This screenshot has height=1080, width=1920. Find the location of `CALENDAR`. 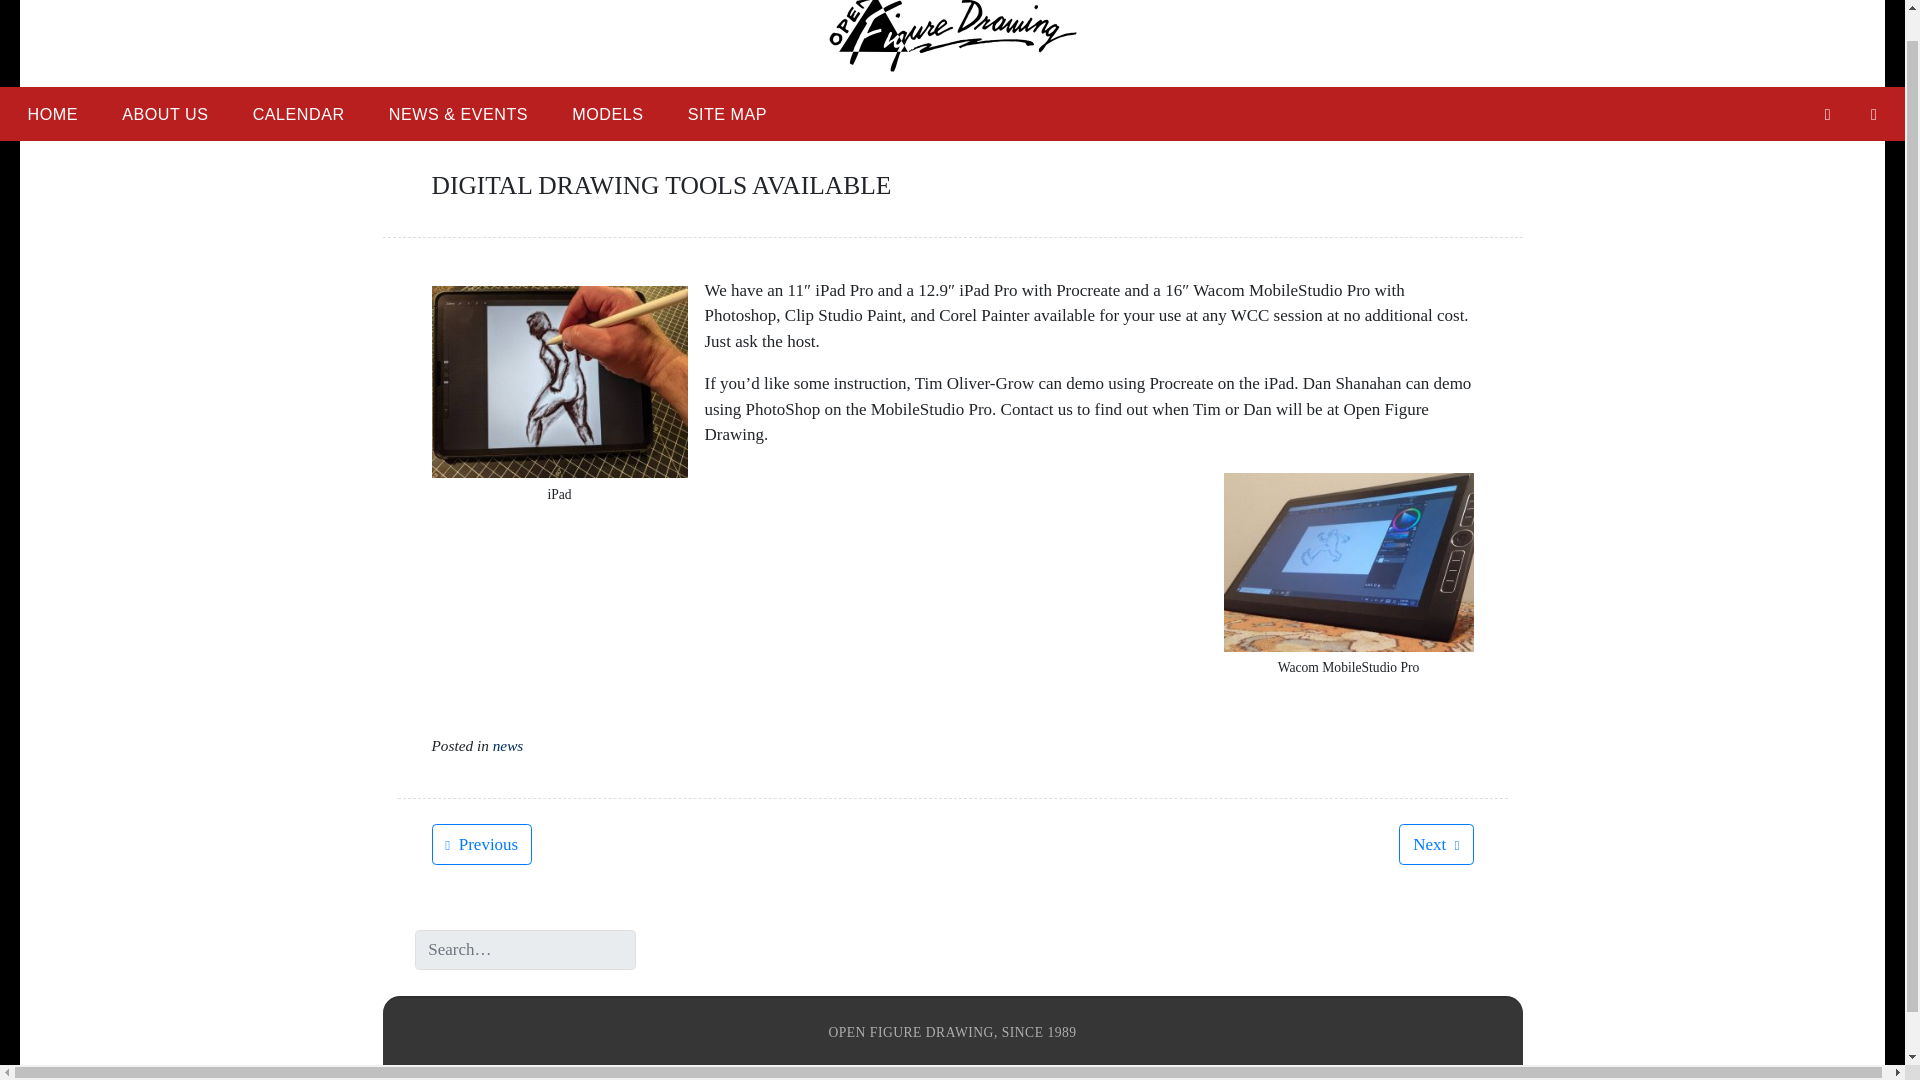

CALENDAR is located at coordinates (298, 114).